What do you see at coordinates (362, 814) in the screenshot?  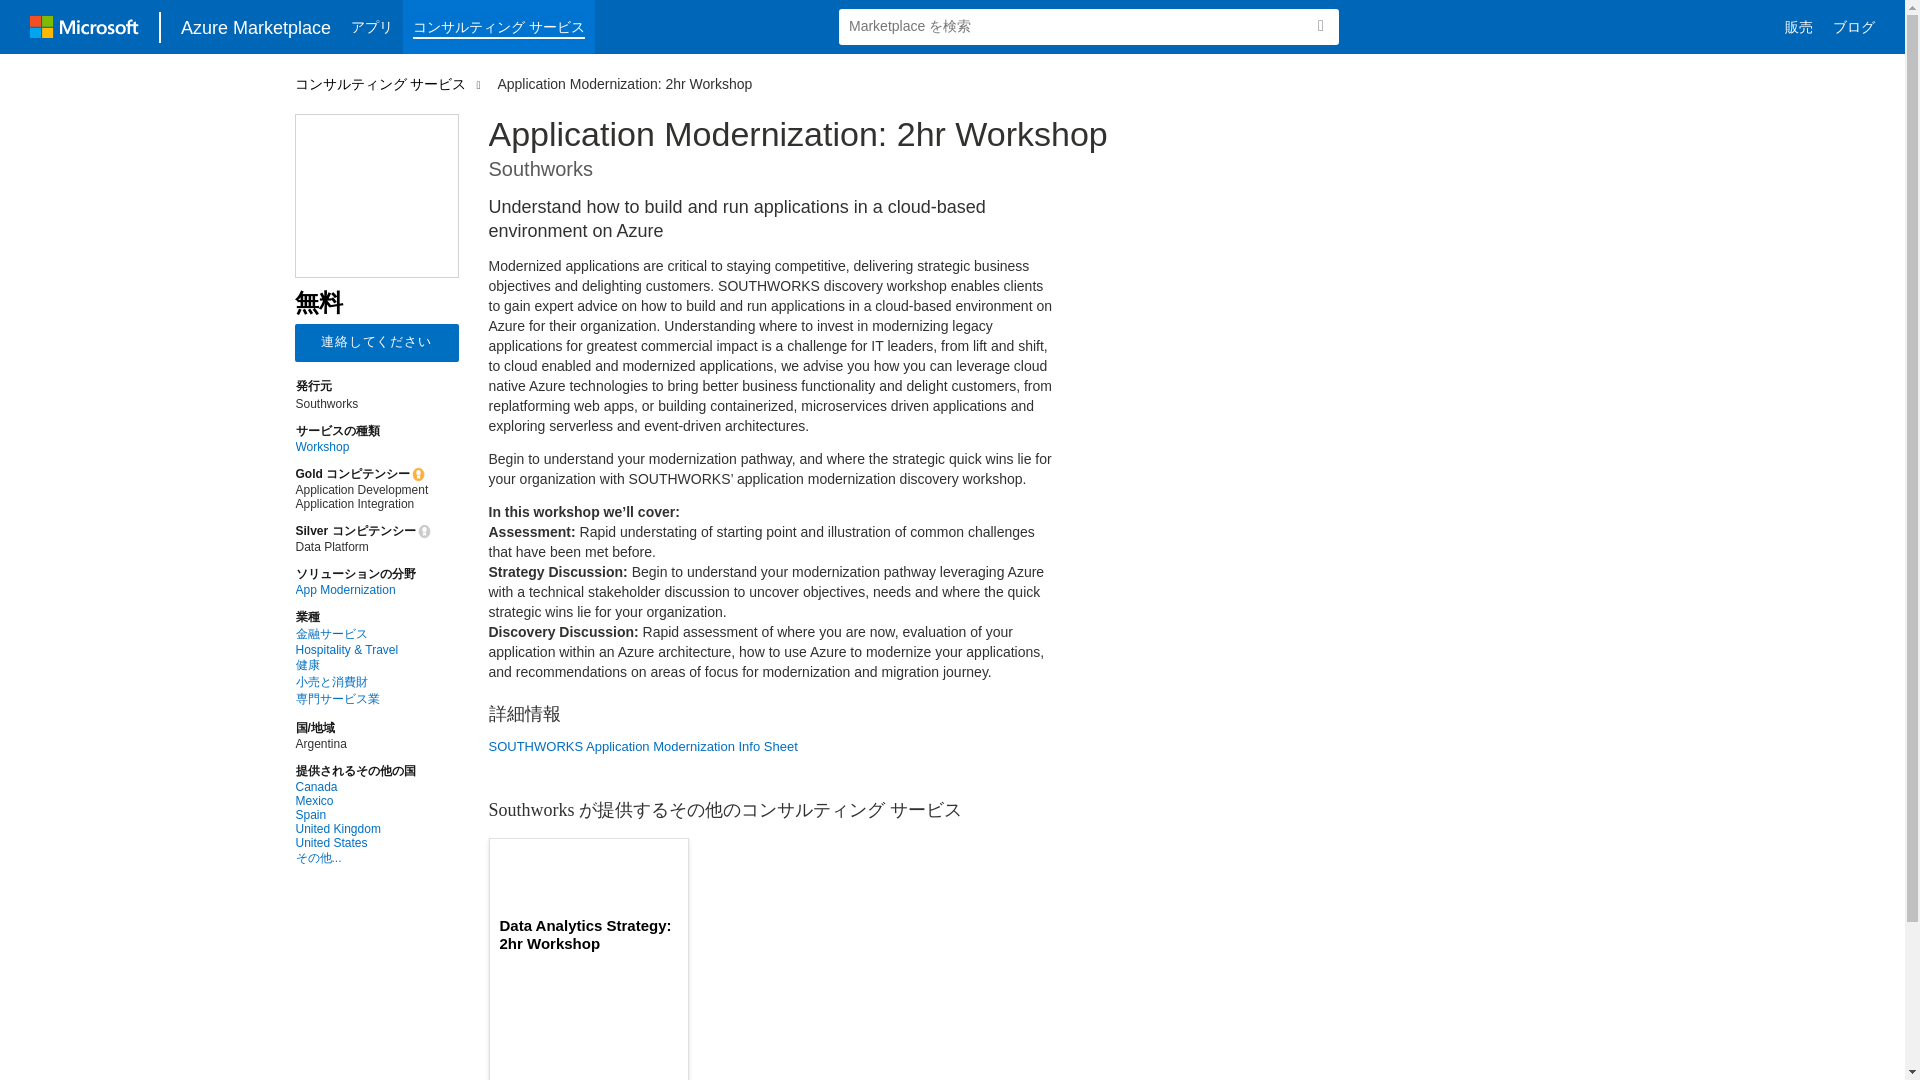 I see `Spain` at bounding box center [362, 814].